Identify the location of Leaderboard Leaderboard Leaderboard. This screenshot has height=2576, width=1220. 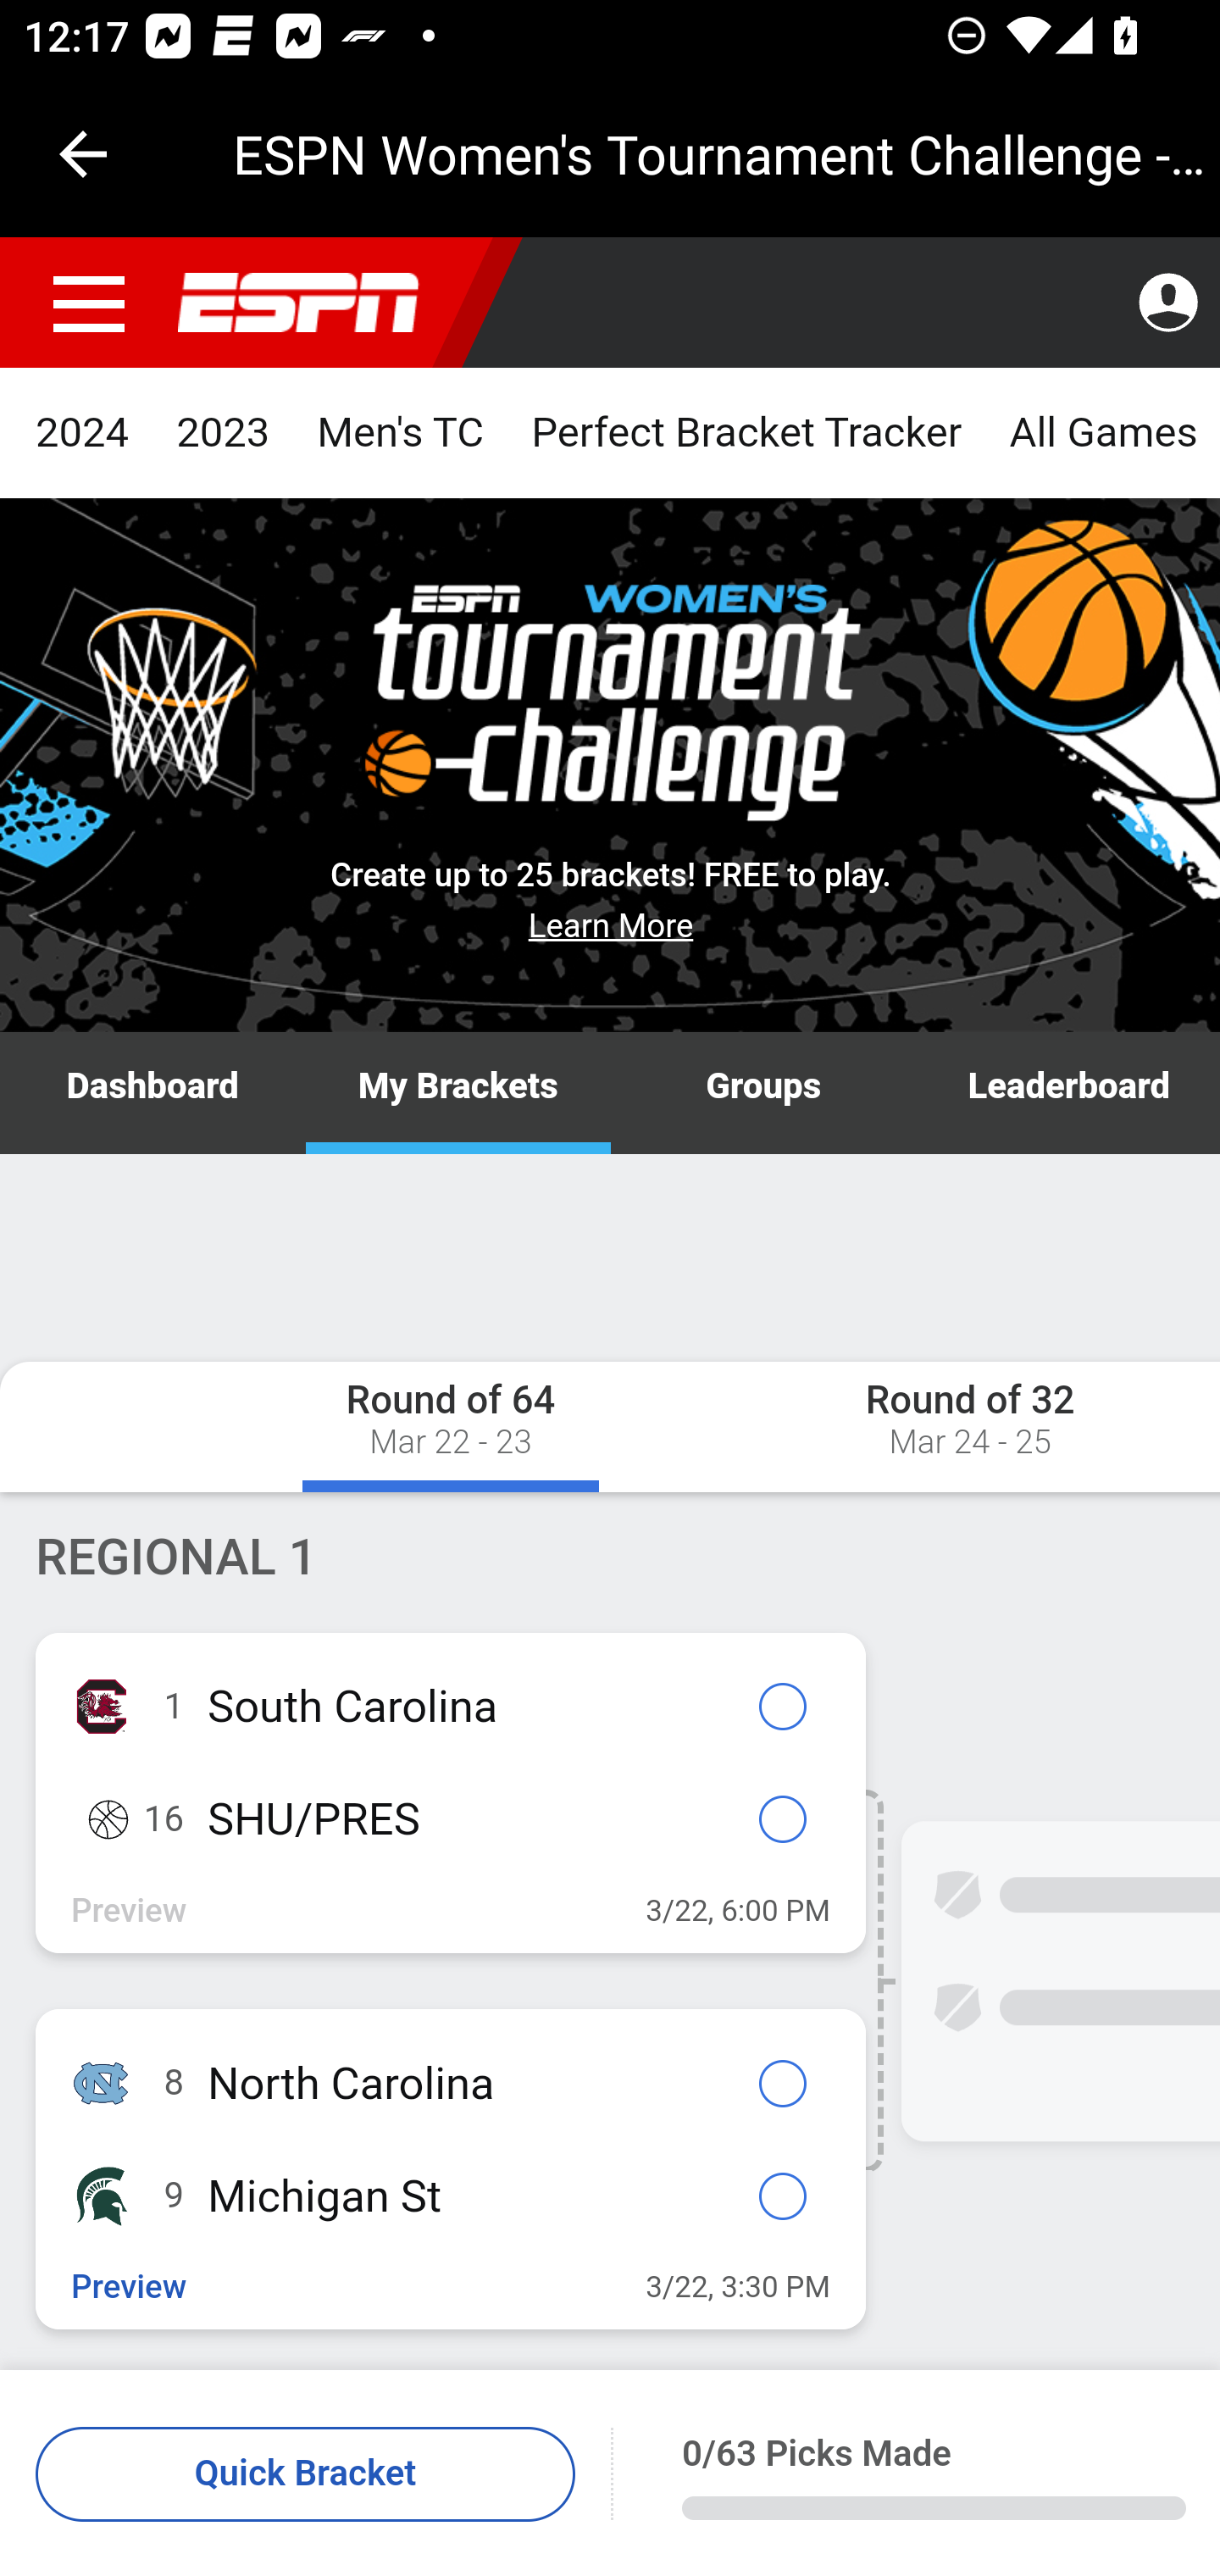
(1067, 1095).